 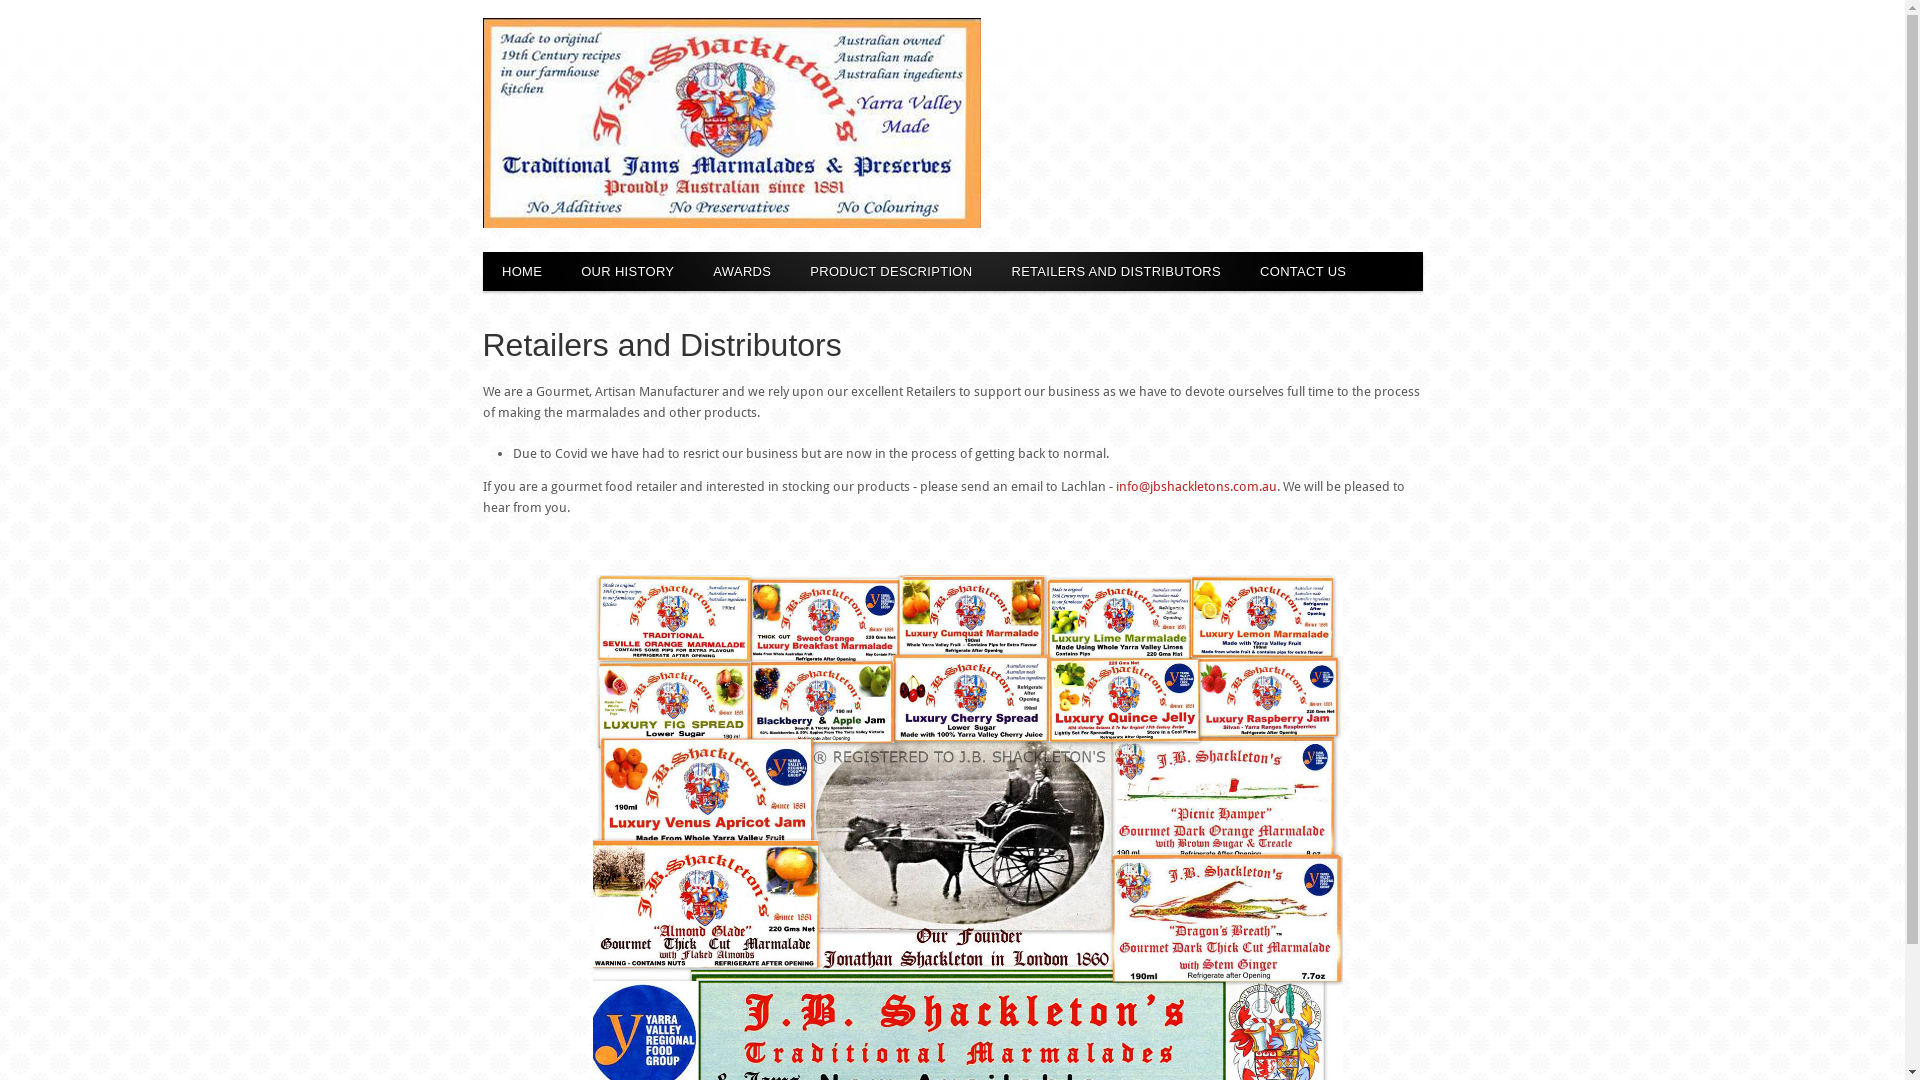 What do you see at coordinates (892, 272) in the screenshot?
I see `PRODUCT DESCRIPTION` at bounding box center [892, 272].